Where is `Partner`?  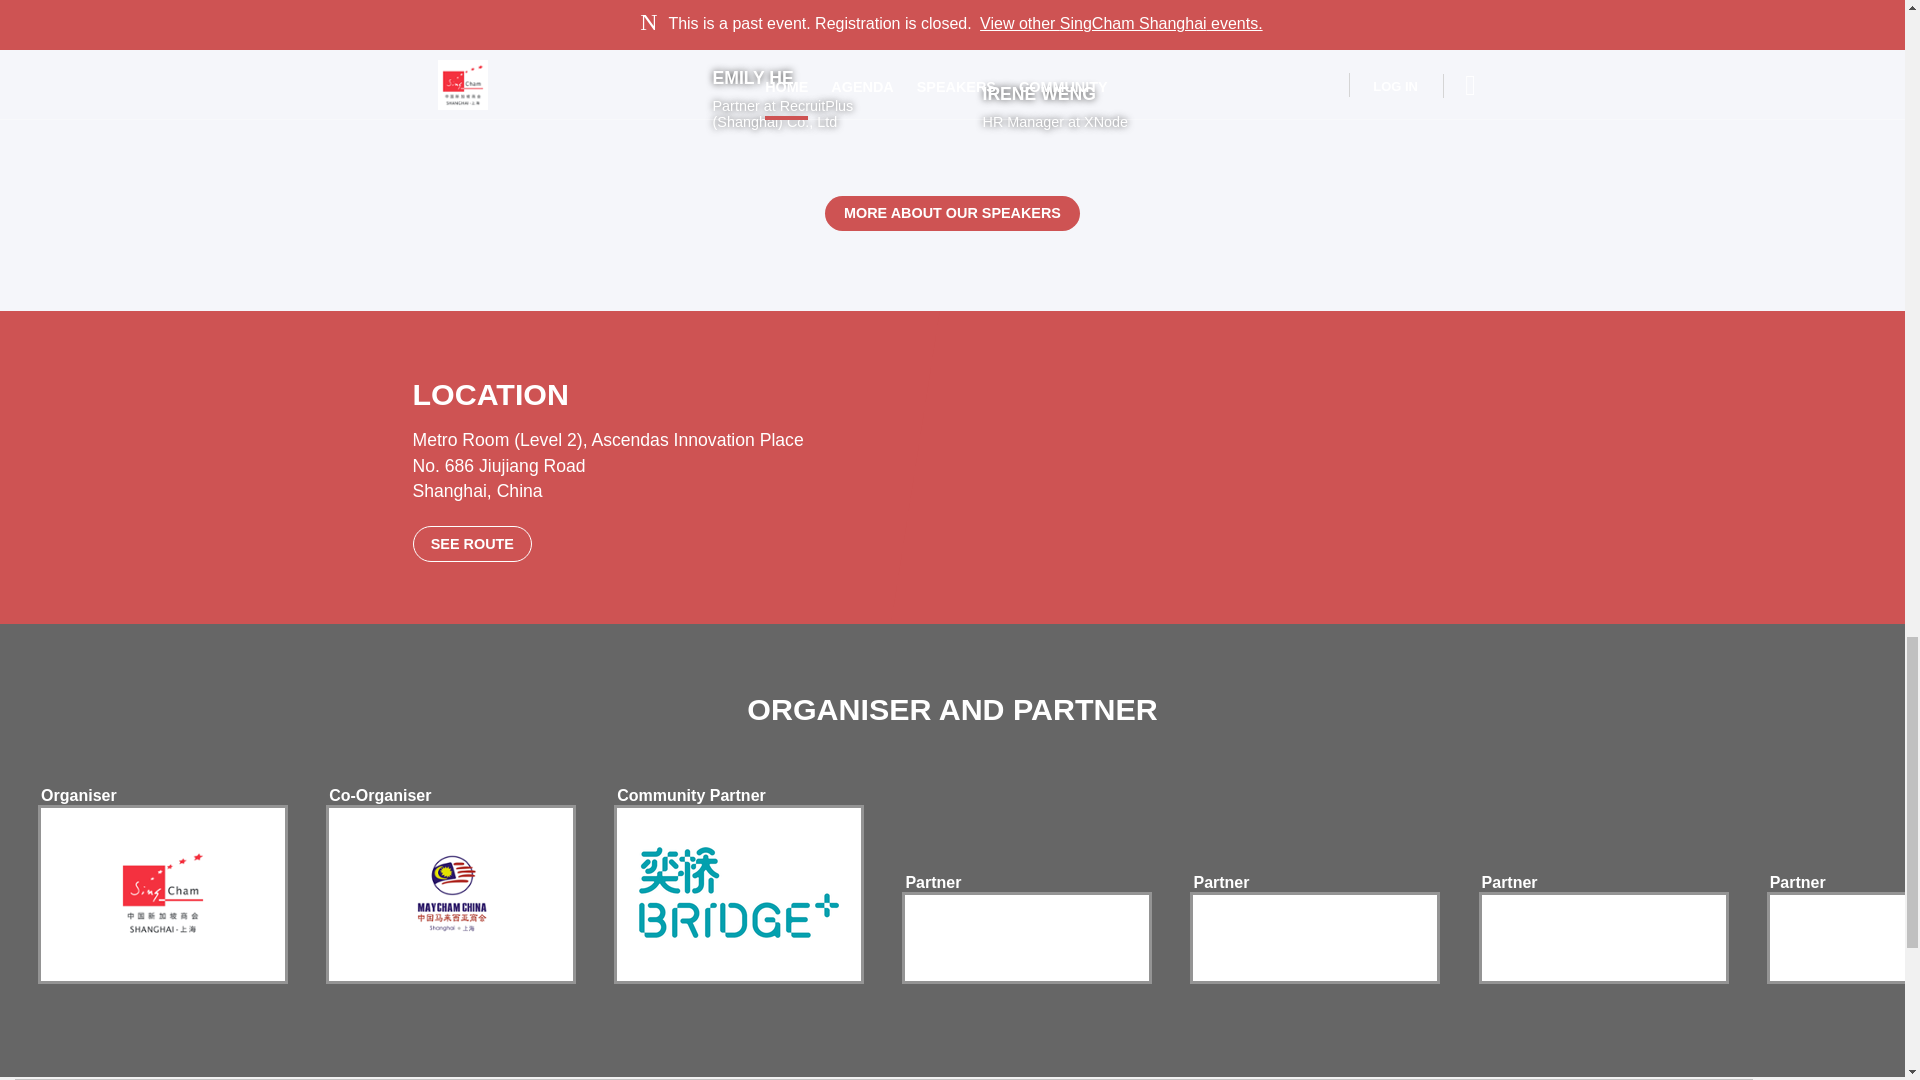
Partner is located at coordinates (379, 796).